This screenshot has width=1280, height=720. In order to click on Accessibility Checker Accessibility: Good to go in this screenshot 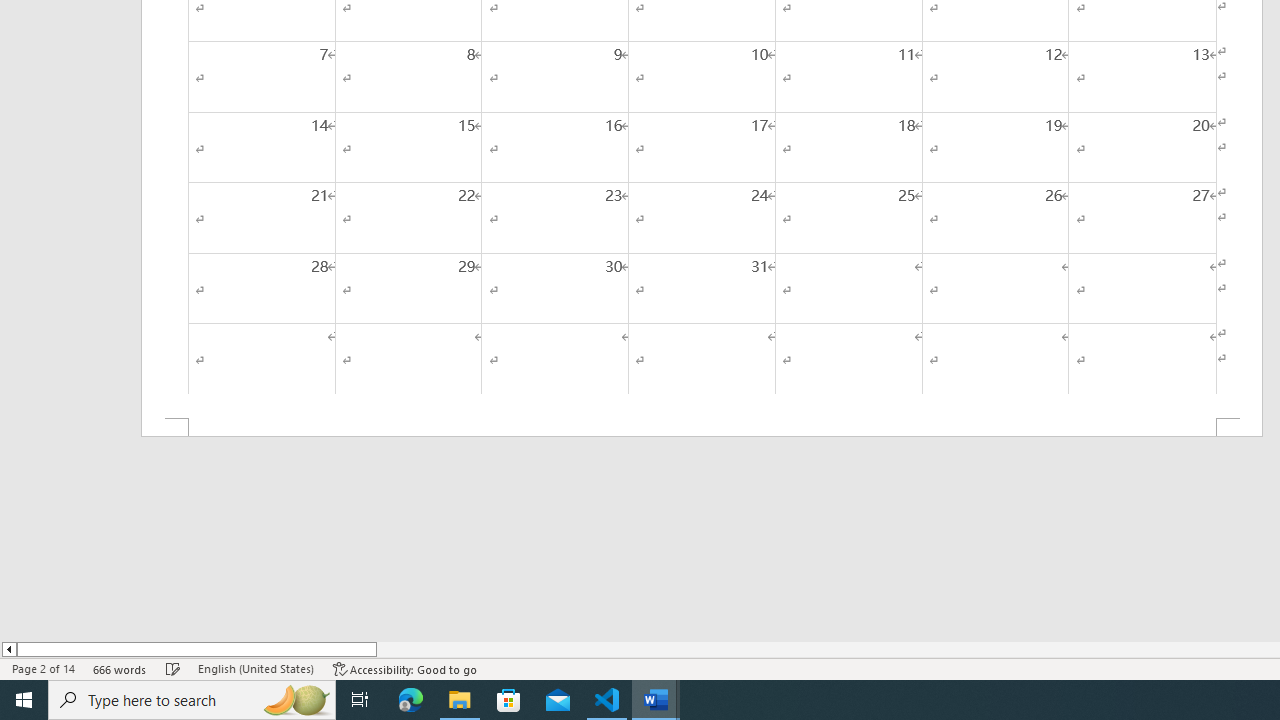, I will do `click(406, 668)`.